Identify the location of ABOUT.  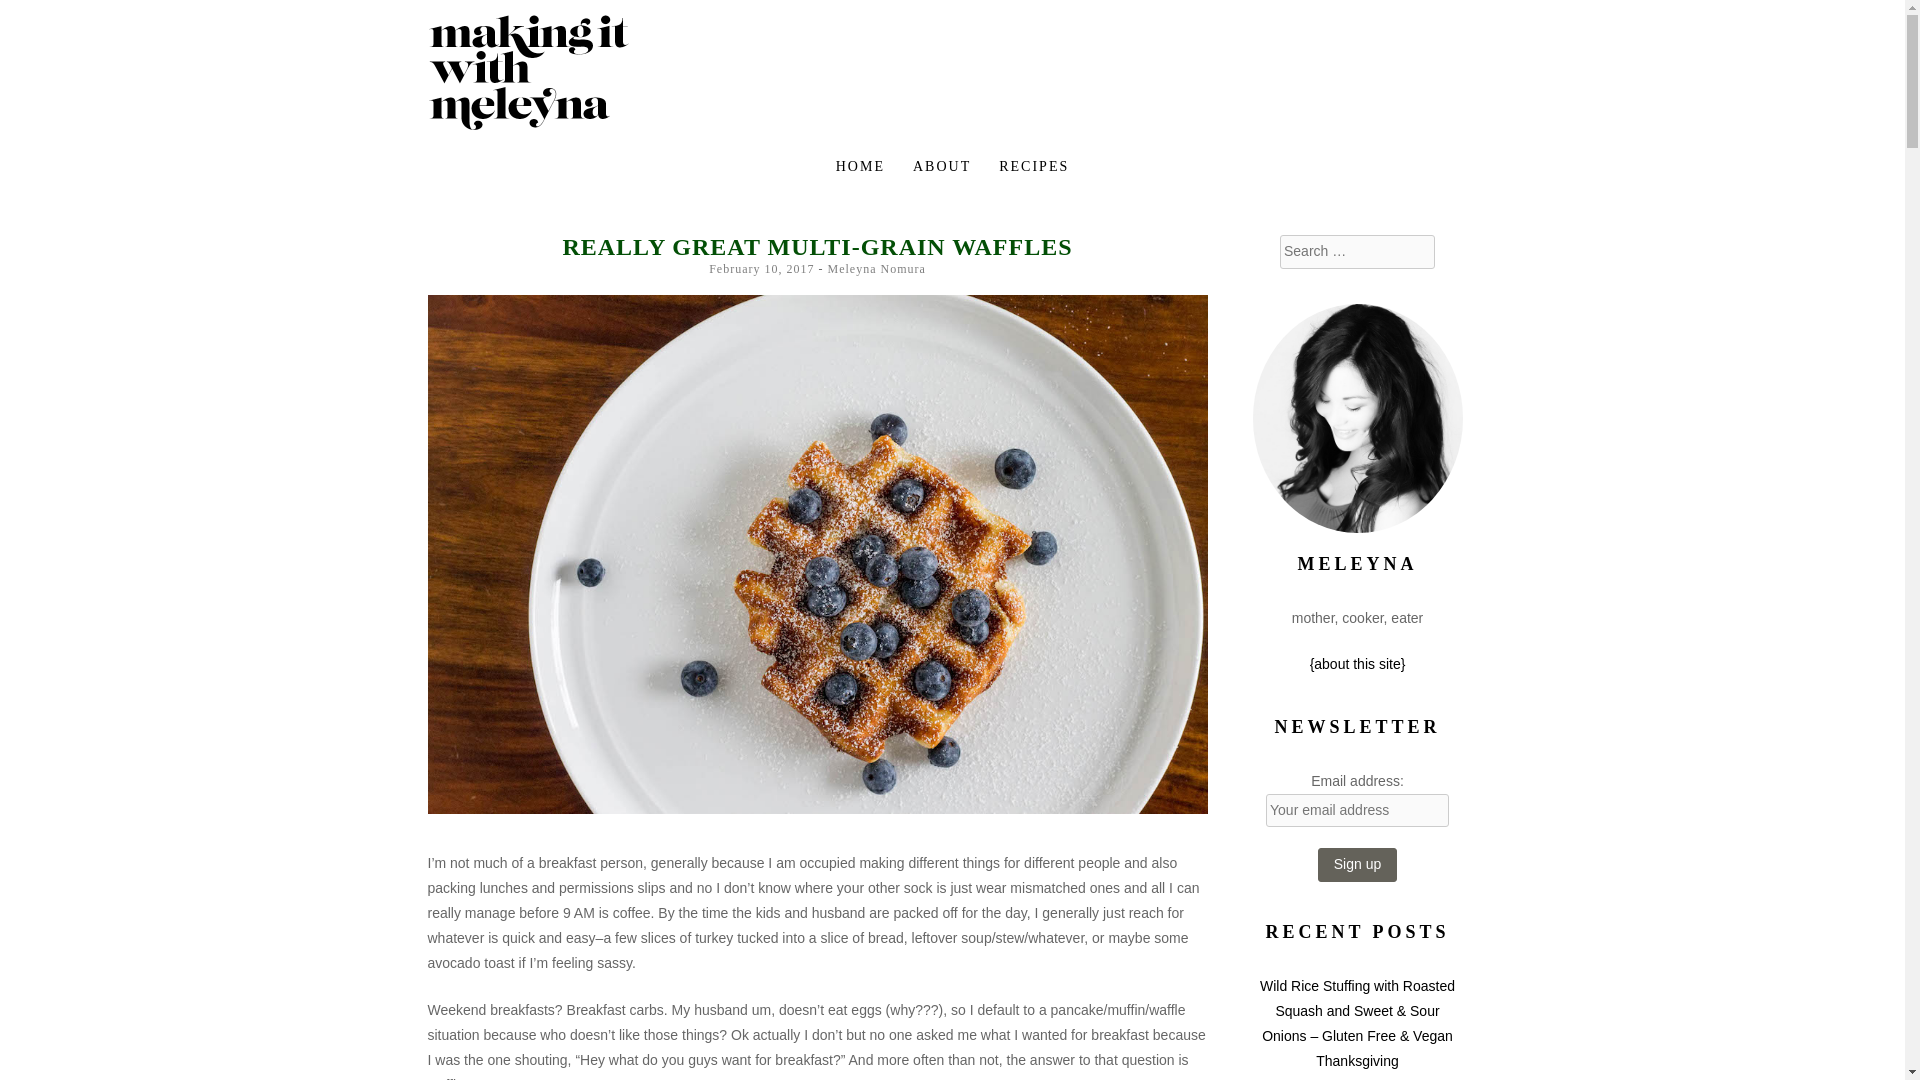
(942, 166).